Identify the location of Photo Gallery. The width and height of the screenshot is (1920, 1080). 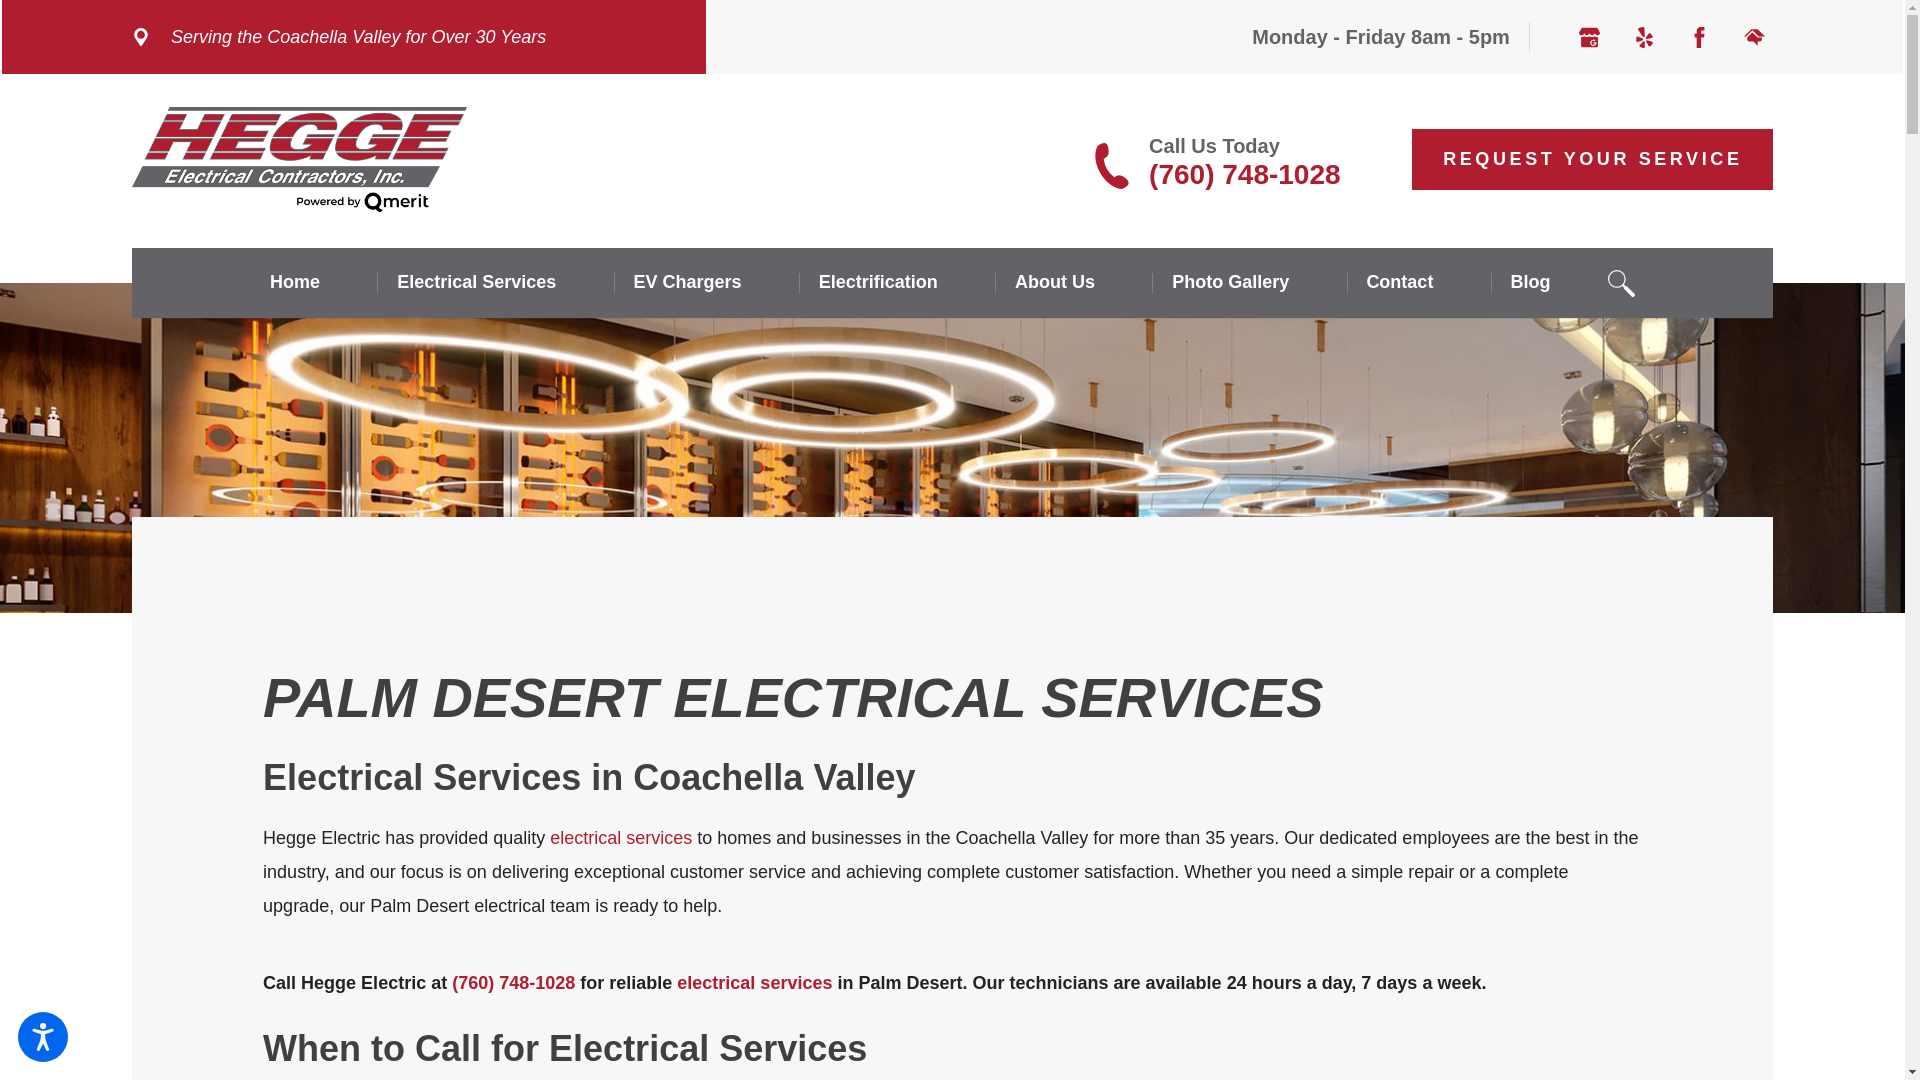
(1250, 282).